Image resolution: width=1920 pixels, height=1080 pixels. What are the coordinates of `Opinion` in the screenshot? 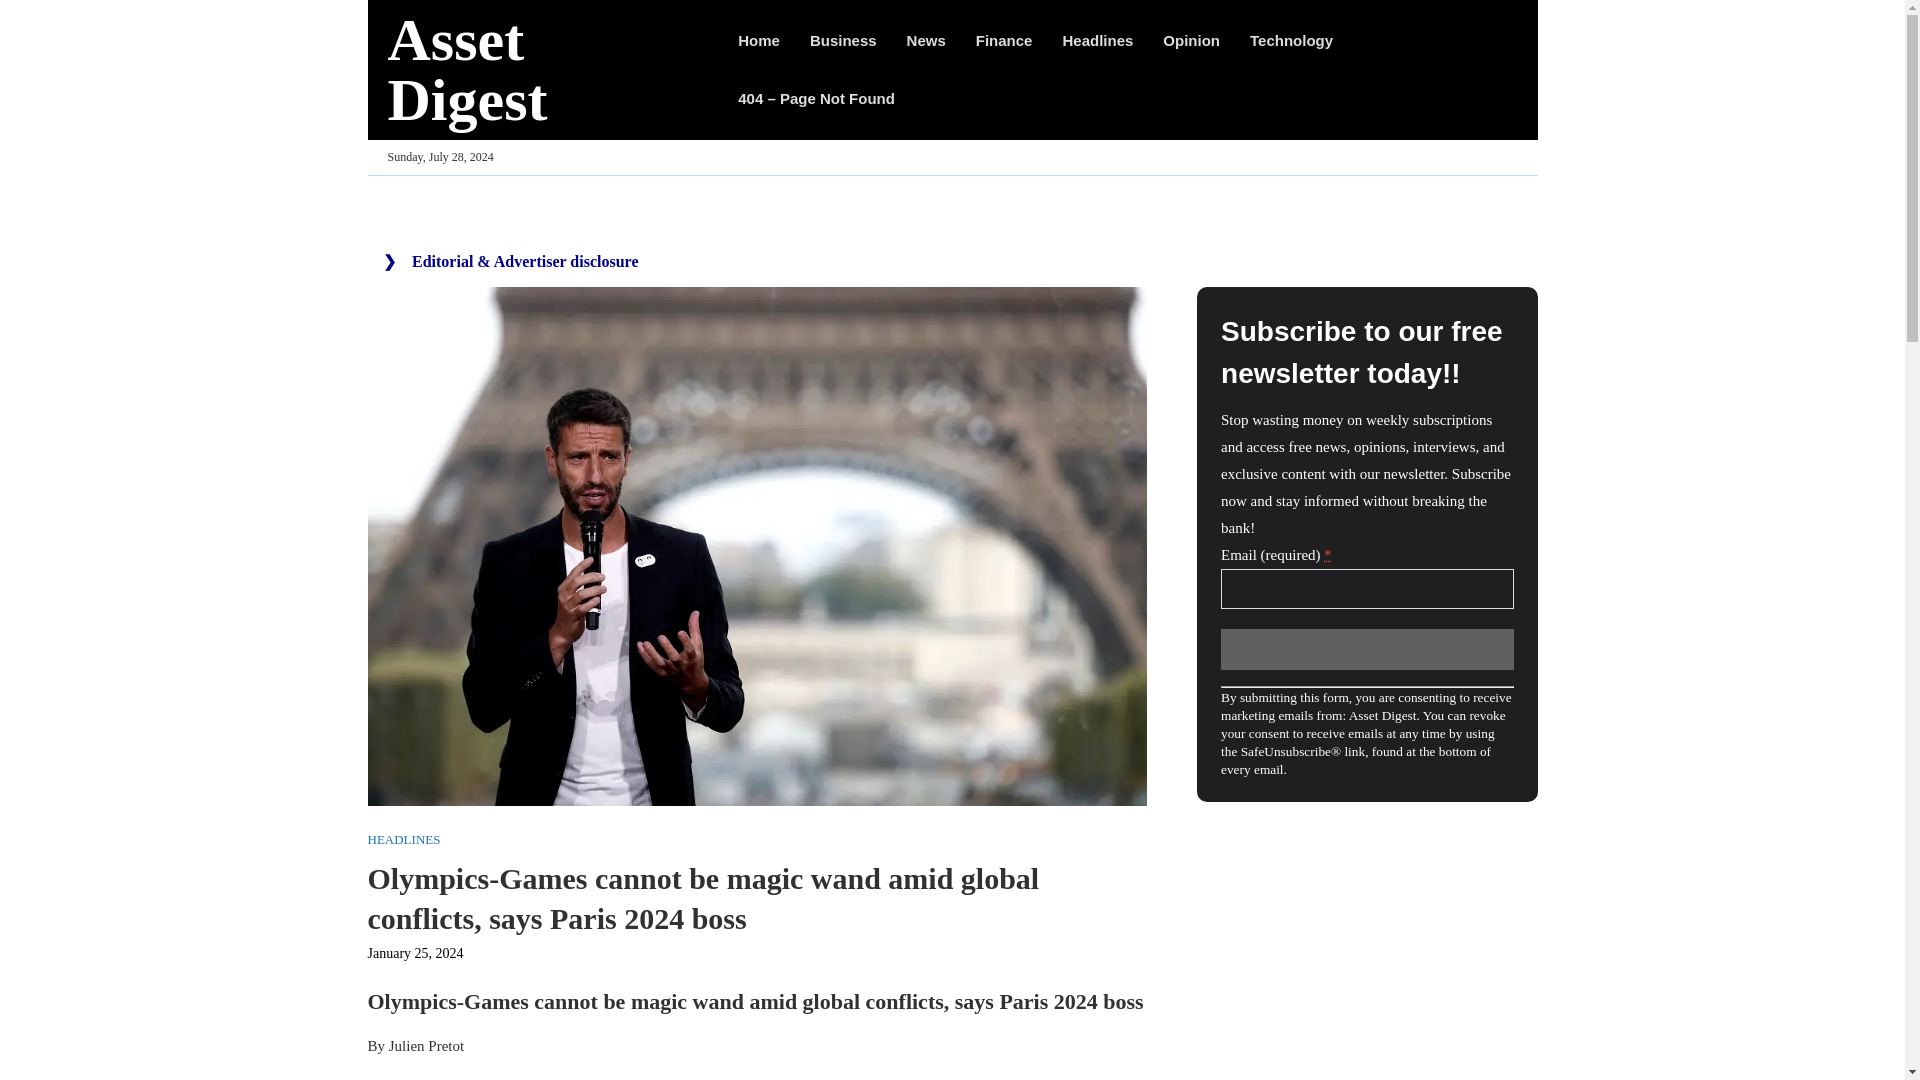 It's located at (1191, 40).